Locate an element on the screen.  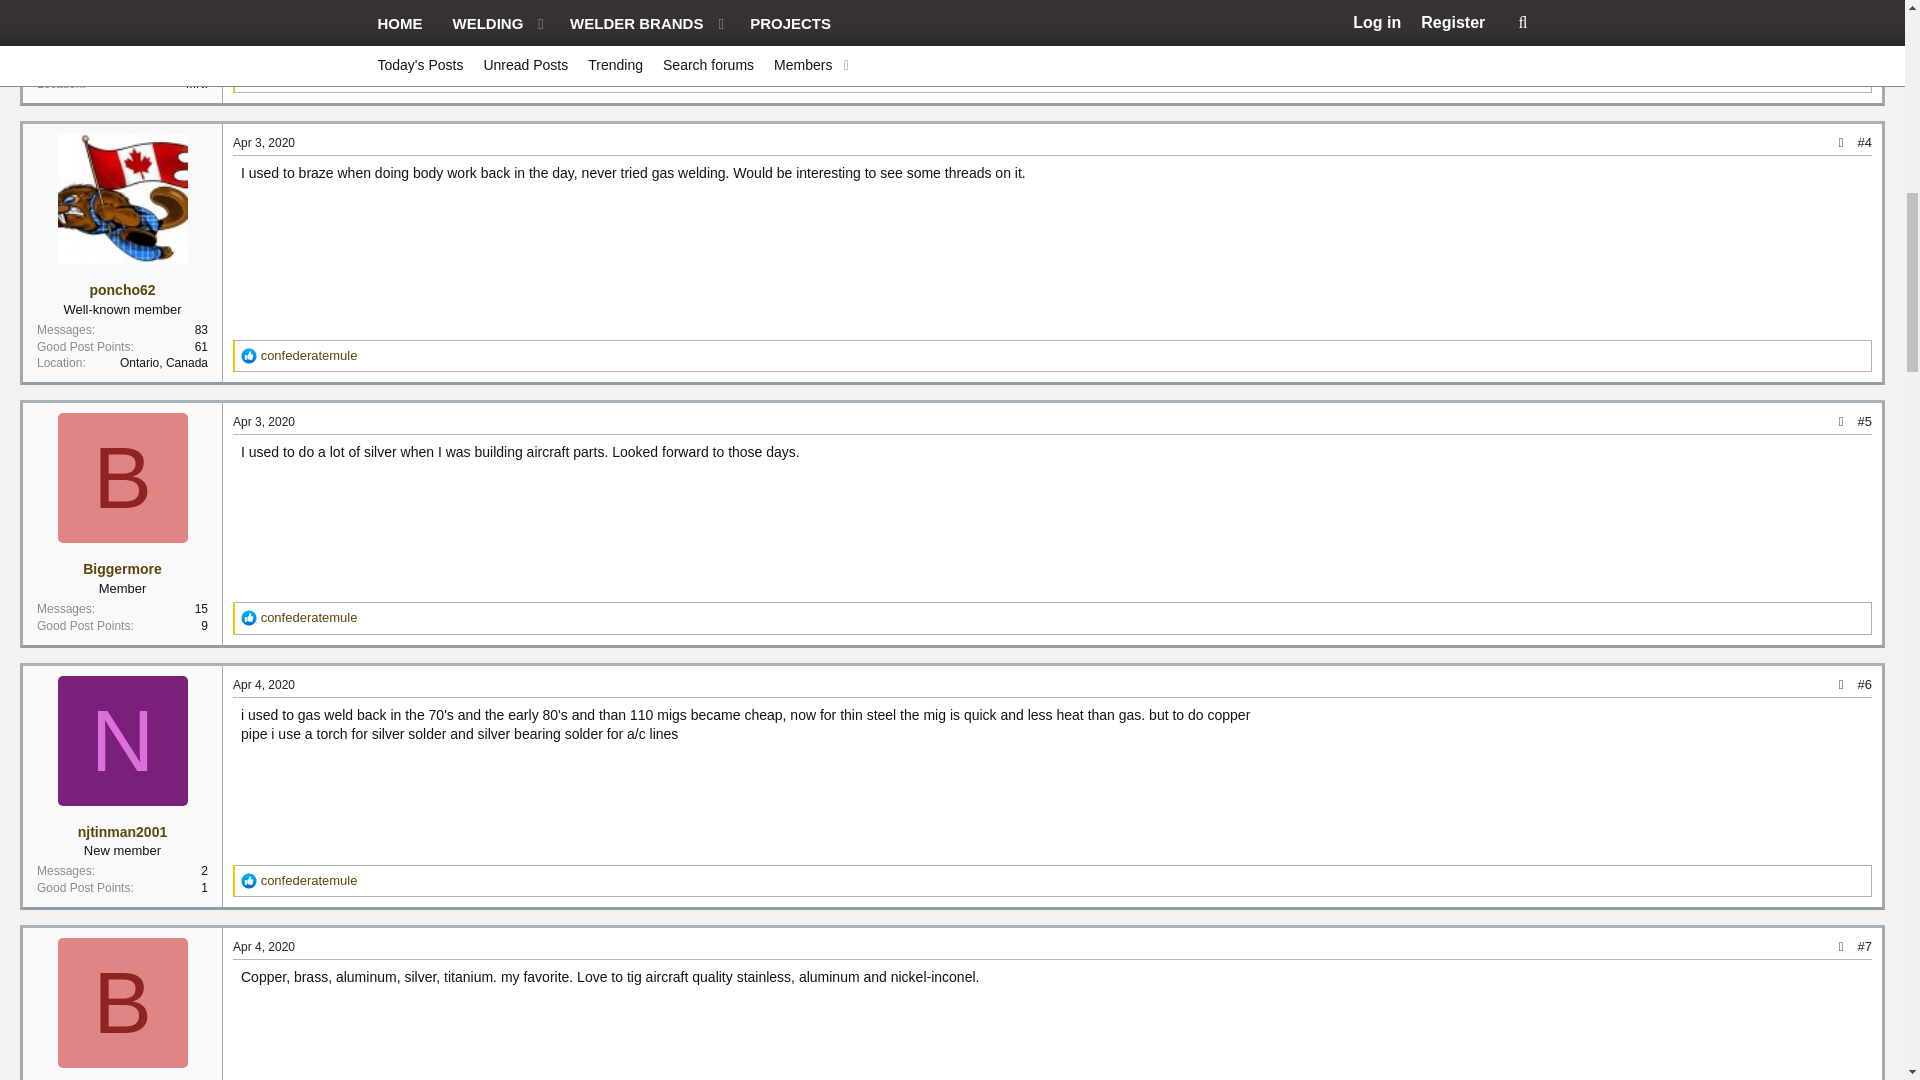
Good Post is located at coordinates (249, 618).